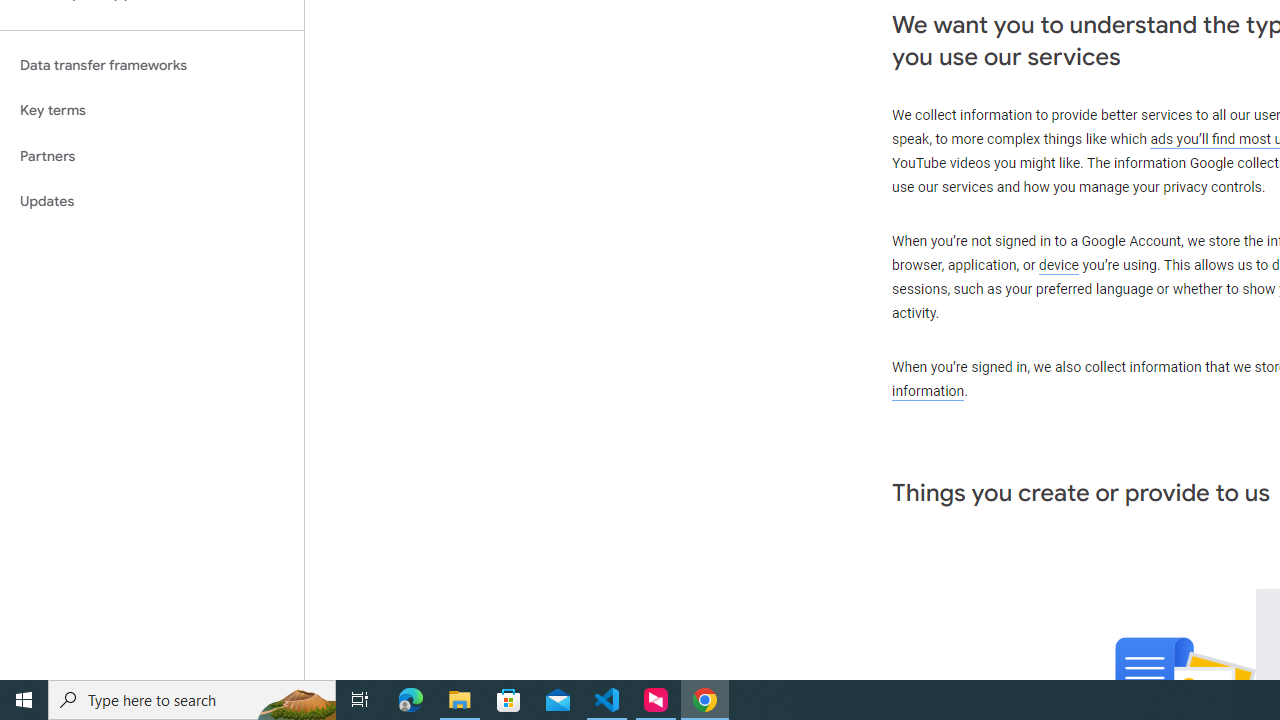 The width and height of the screenshot is (1280, 720). What do you see at coordinates (460, 700) in the screenshot?
I see `File Explorer - 1 running window` at bounding box center [460, 700].